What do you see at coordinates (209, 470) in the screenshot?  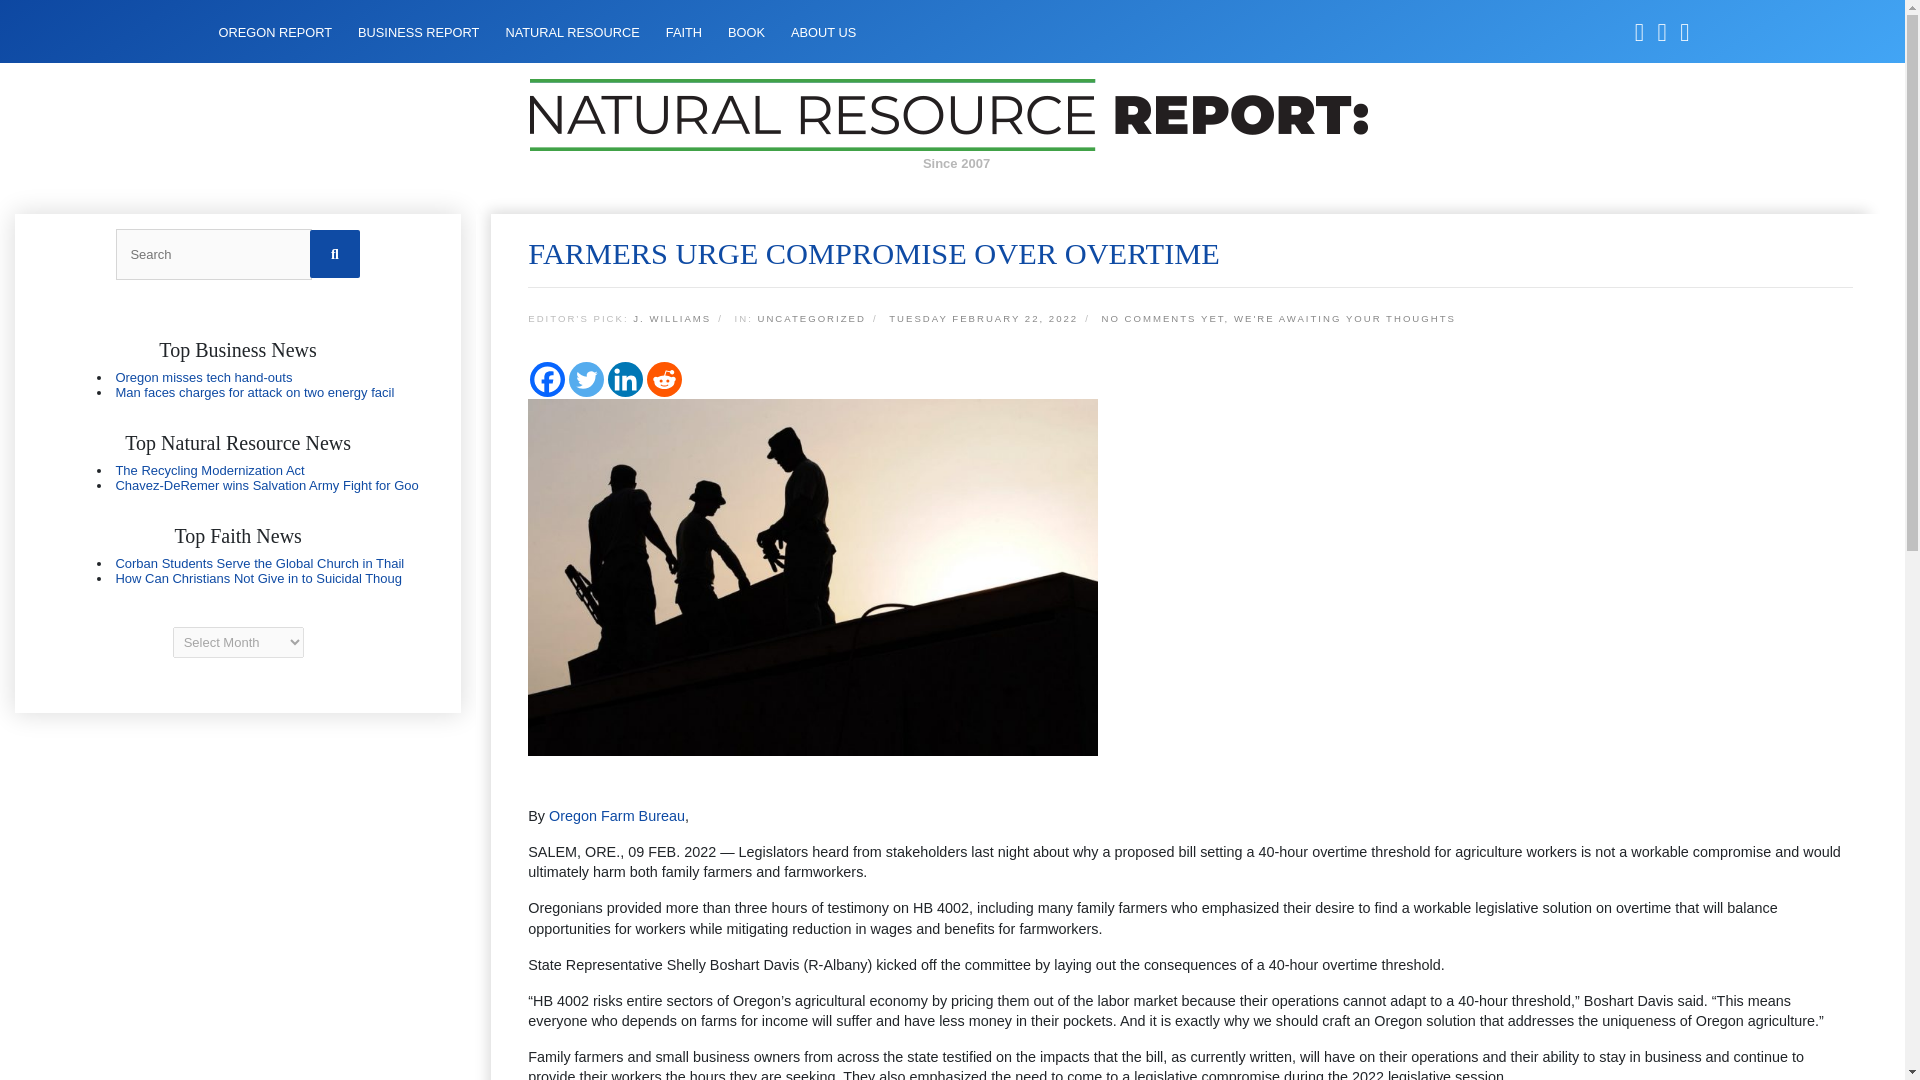 I see `The Recycling Modernization Act` at bounding box center [209, 470].